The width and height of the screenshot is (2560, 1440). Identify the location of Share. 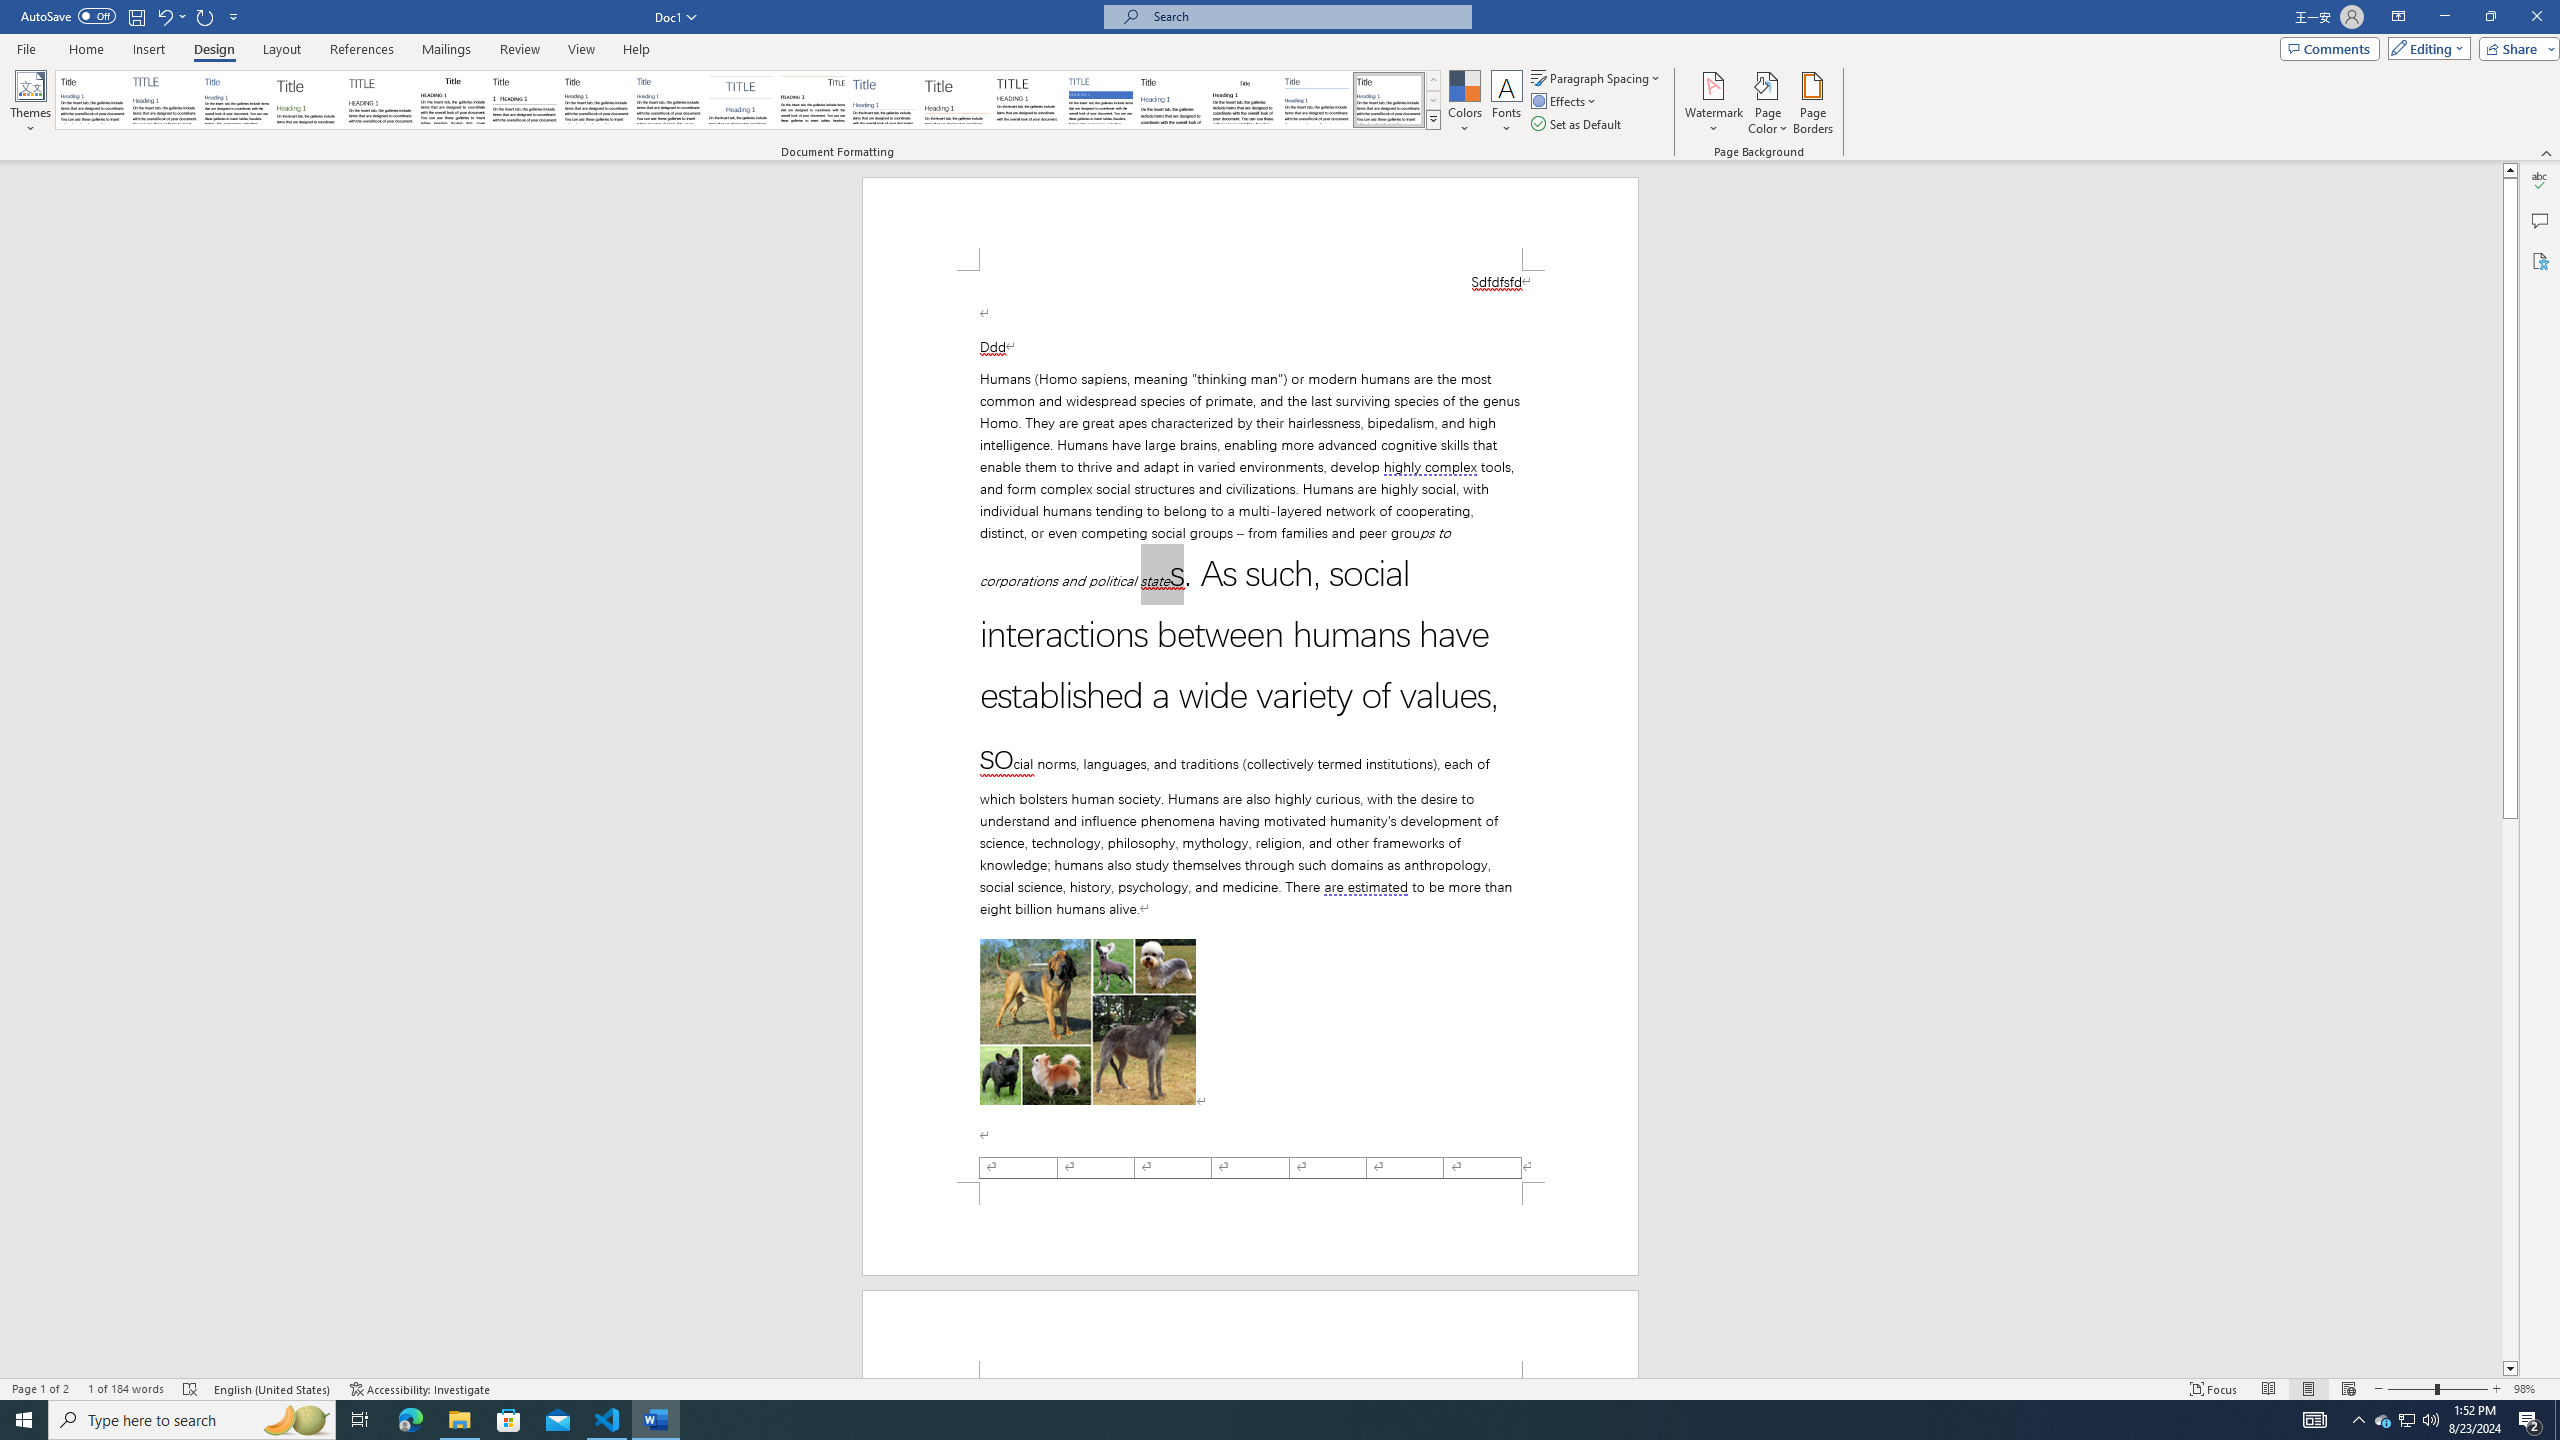
(2515, 48).